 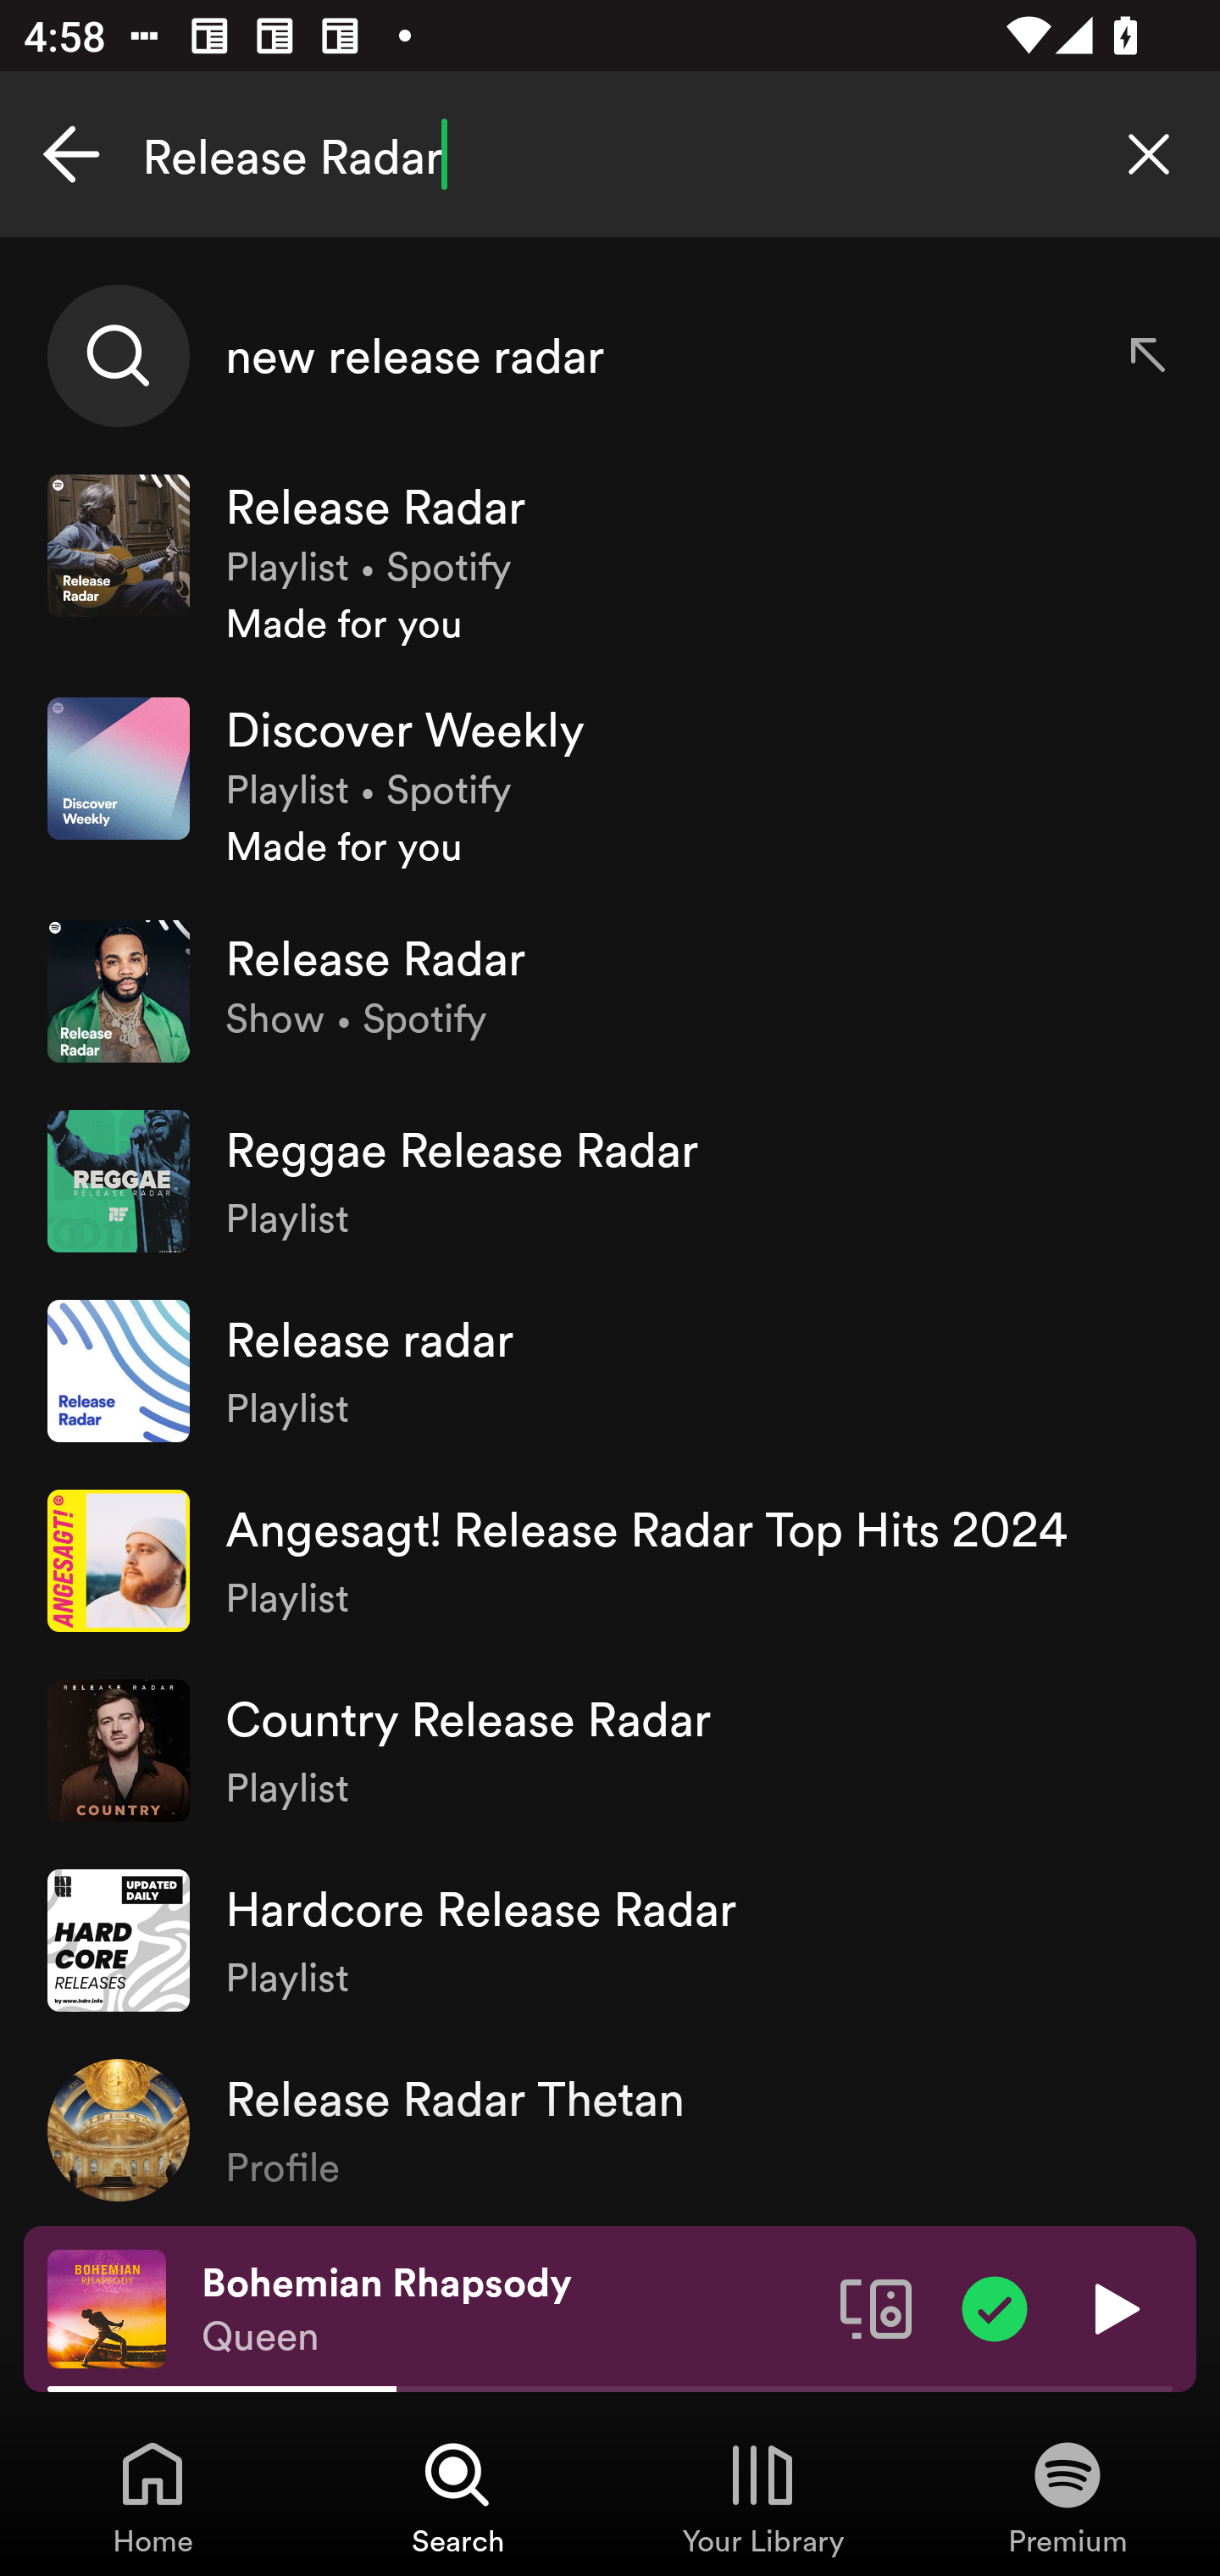 I want to click on Bohemian Rhapsody Queen, so click(x=508, y=2309).